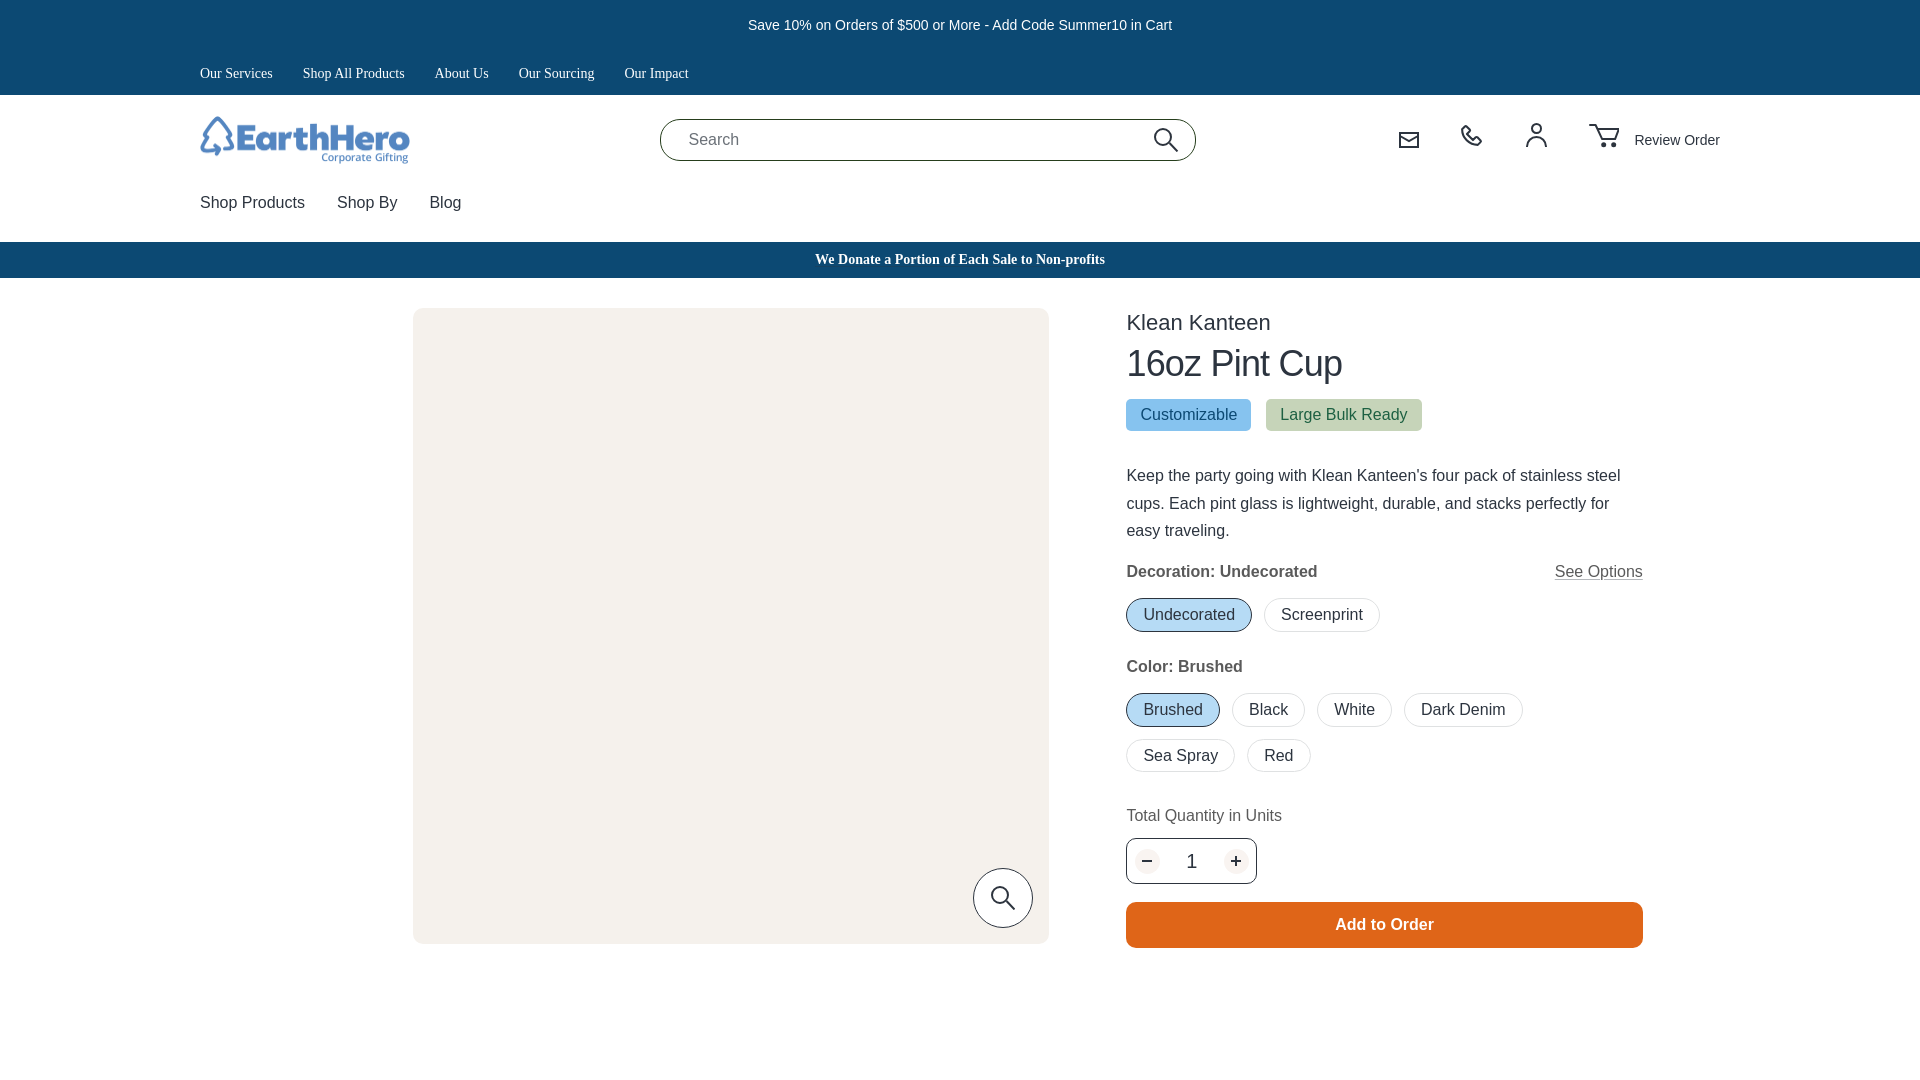 The image size is (1920, 1080). What do you see at coordinates (960, 258) in the screenshot?
I see `We Donate a Portion of Each Sale to Non-profits` at bounding box center [960, 258].